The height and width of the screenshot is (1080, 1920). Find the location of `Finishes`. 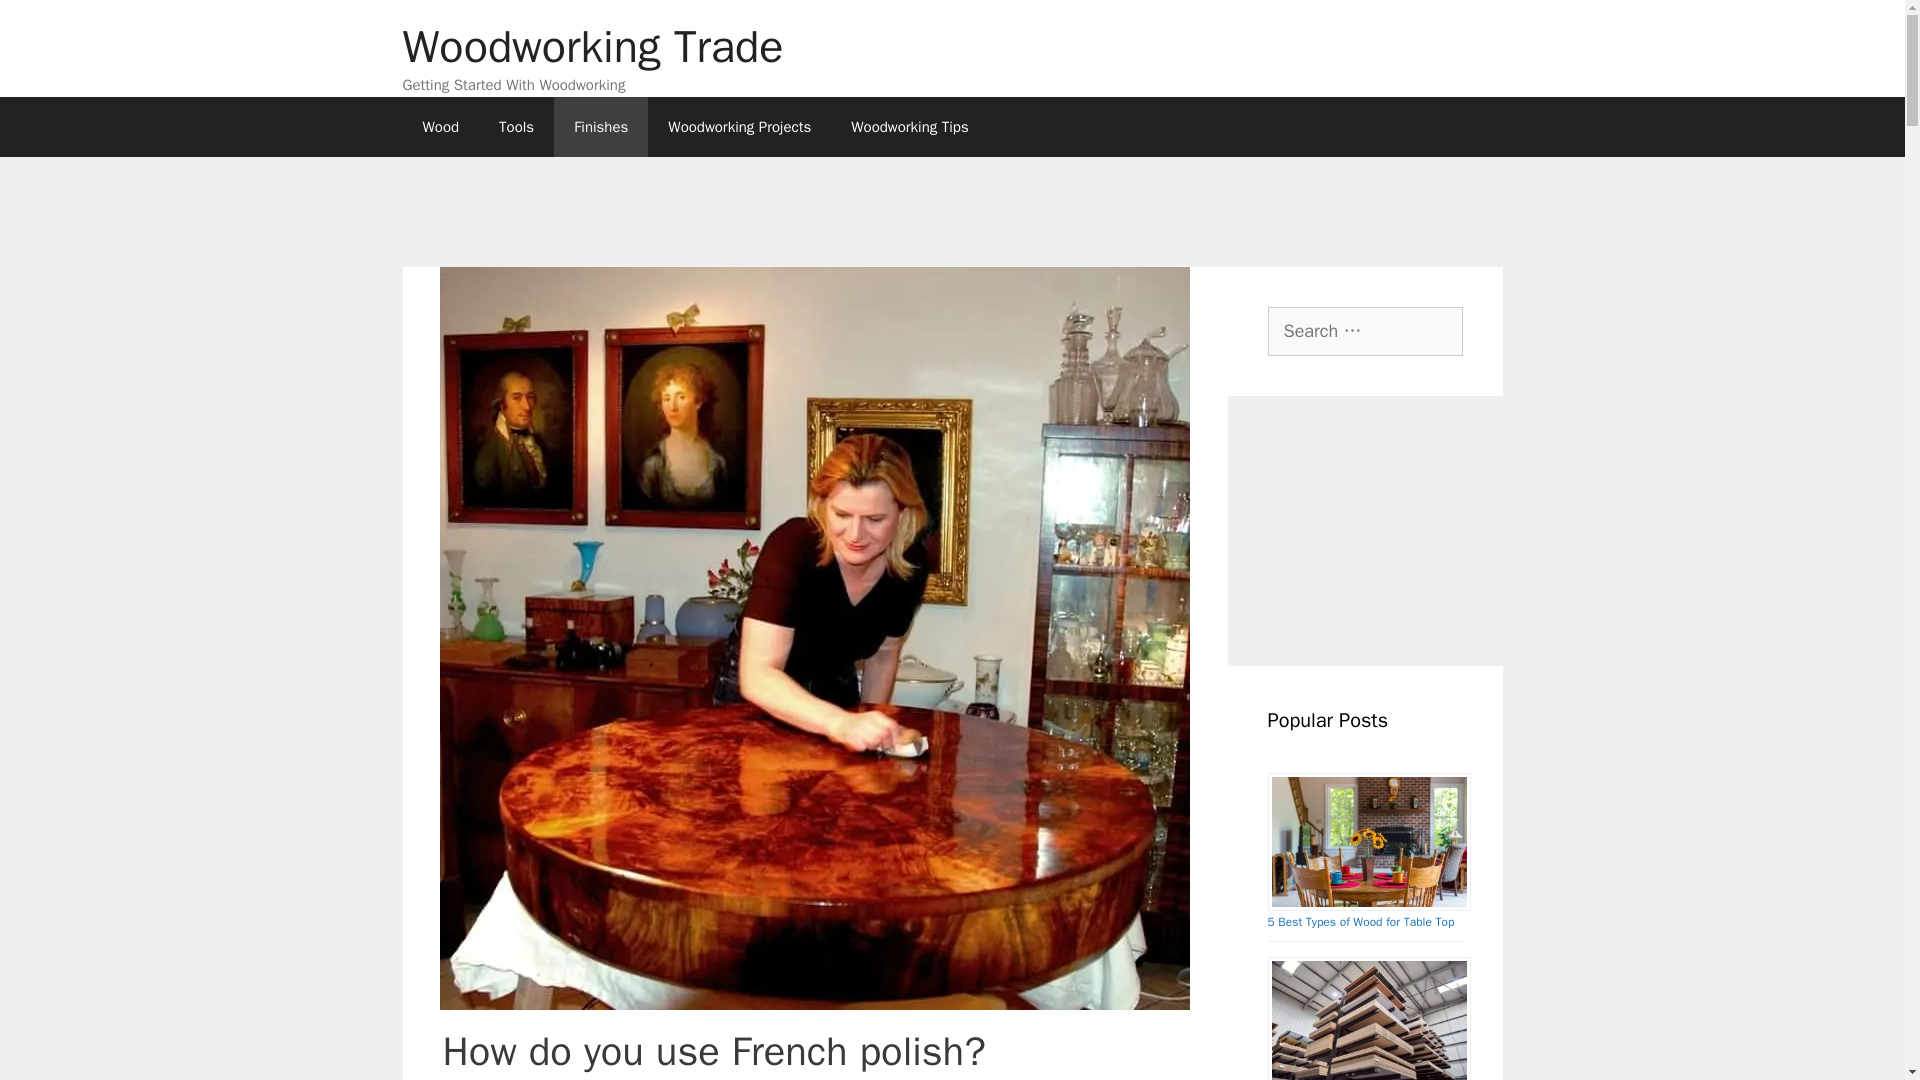

Finishes is located at coordinates (601, 126).